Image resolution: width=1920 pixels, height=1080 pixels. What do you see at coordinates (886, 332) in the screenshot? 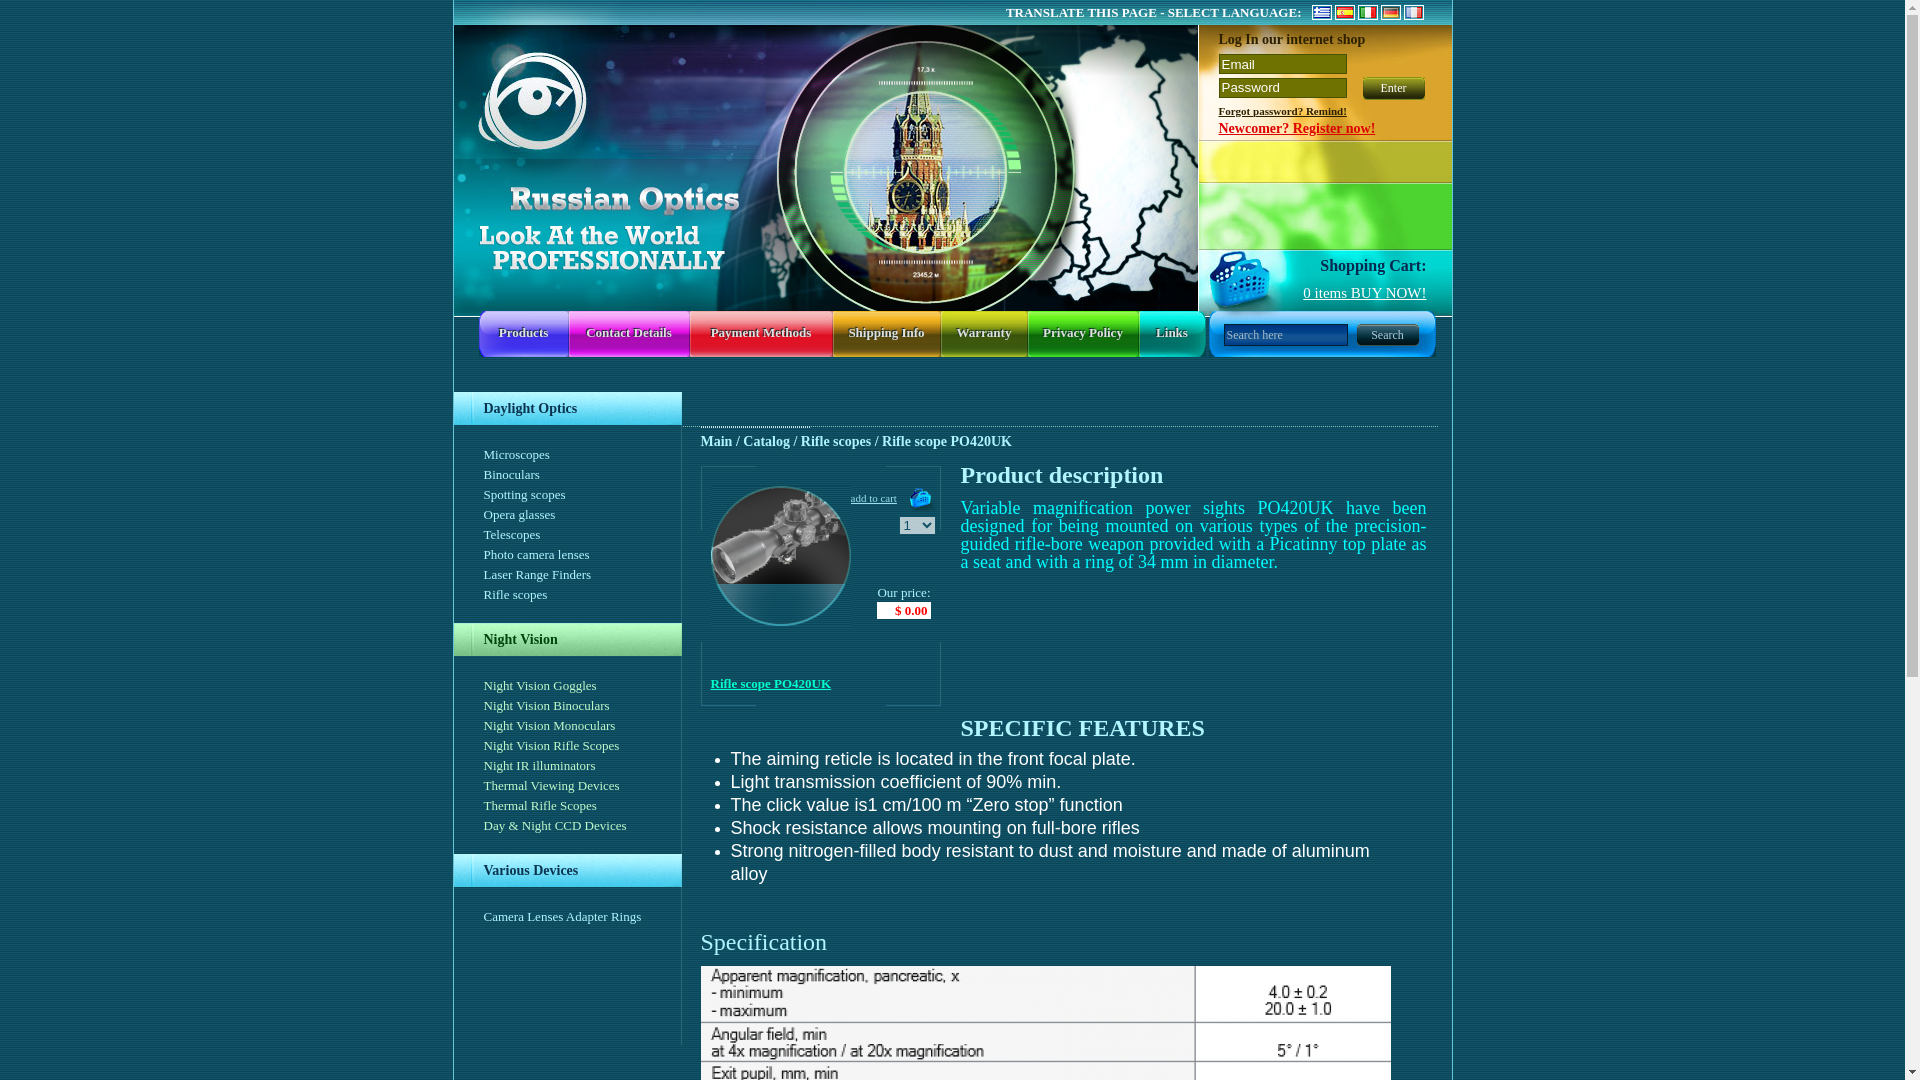
I see `Shipping Info` at bounding box center [886, 332].